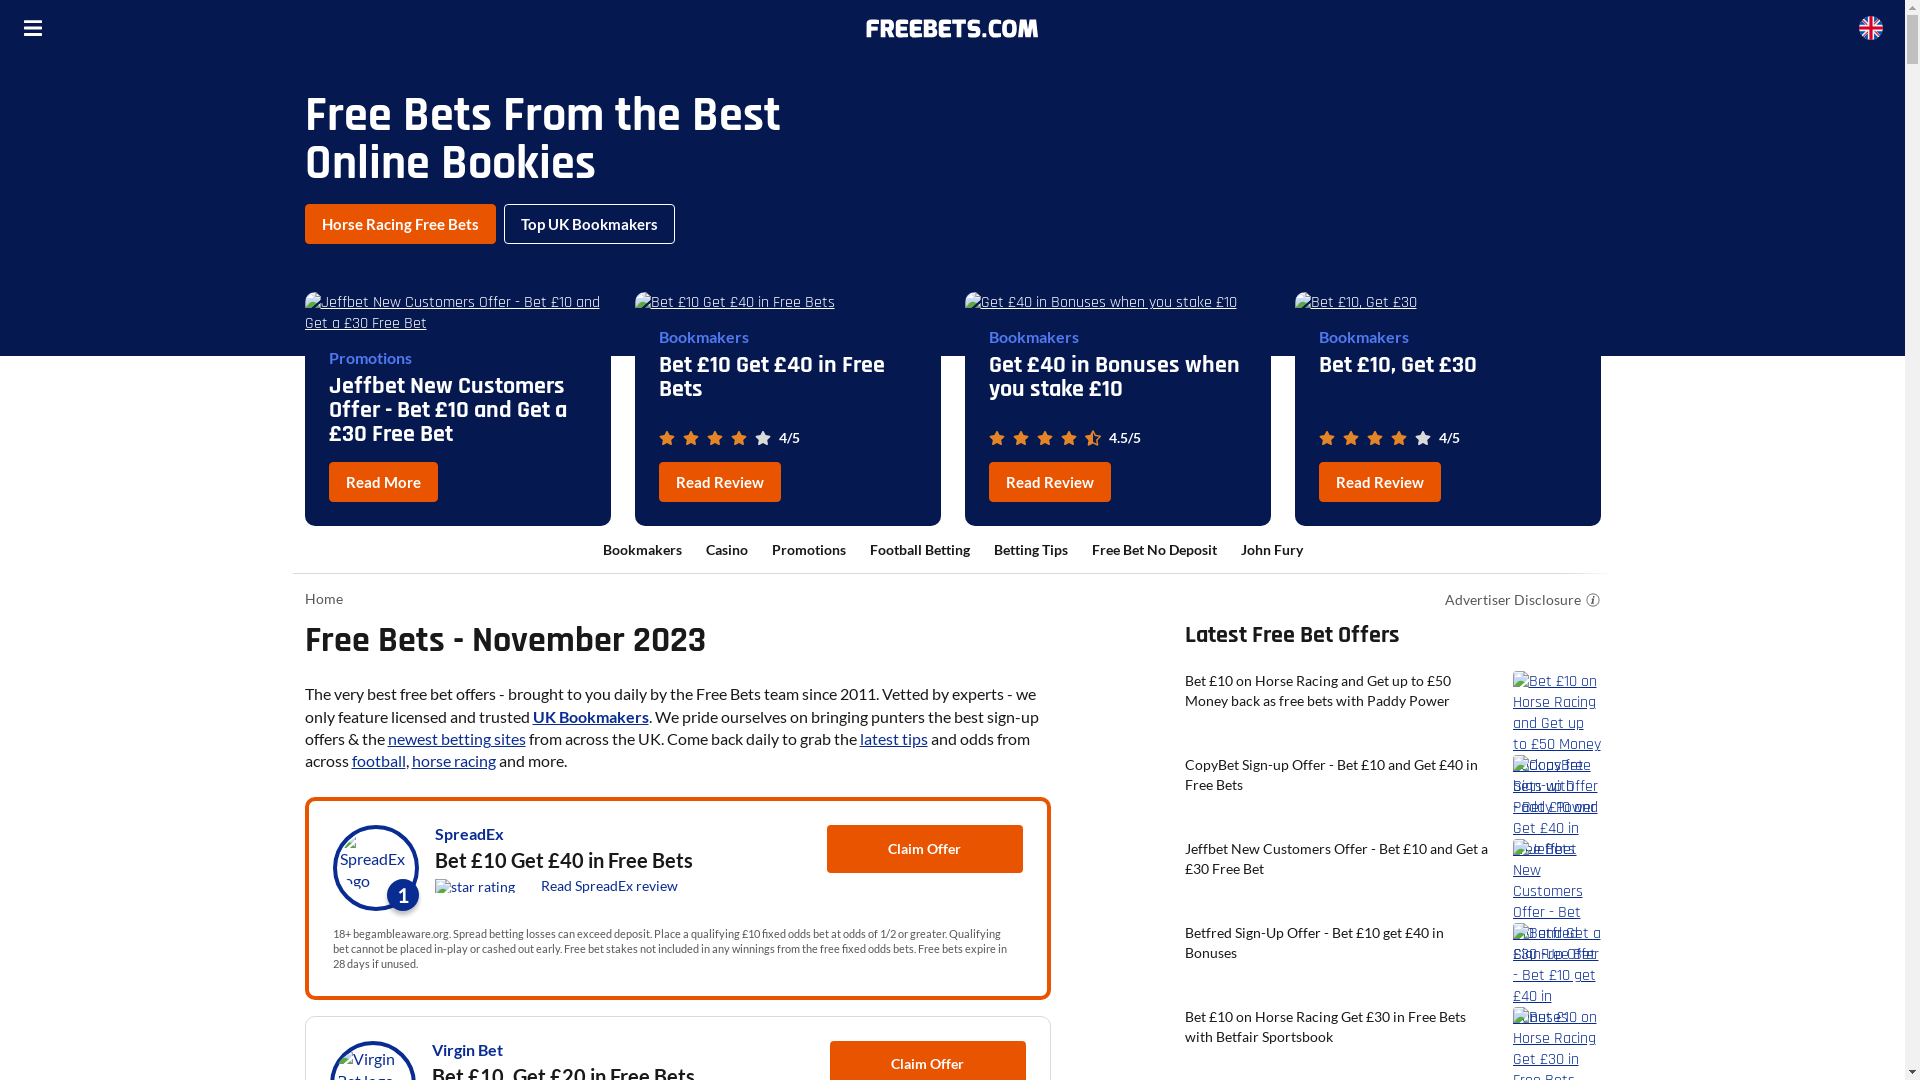 The width and height of the screenshot is (1920, 1080). I want to click on Casino, so click(727, 550).